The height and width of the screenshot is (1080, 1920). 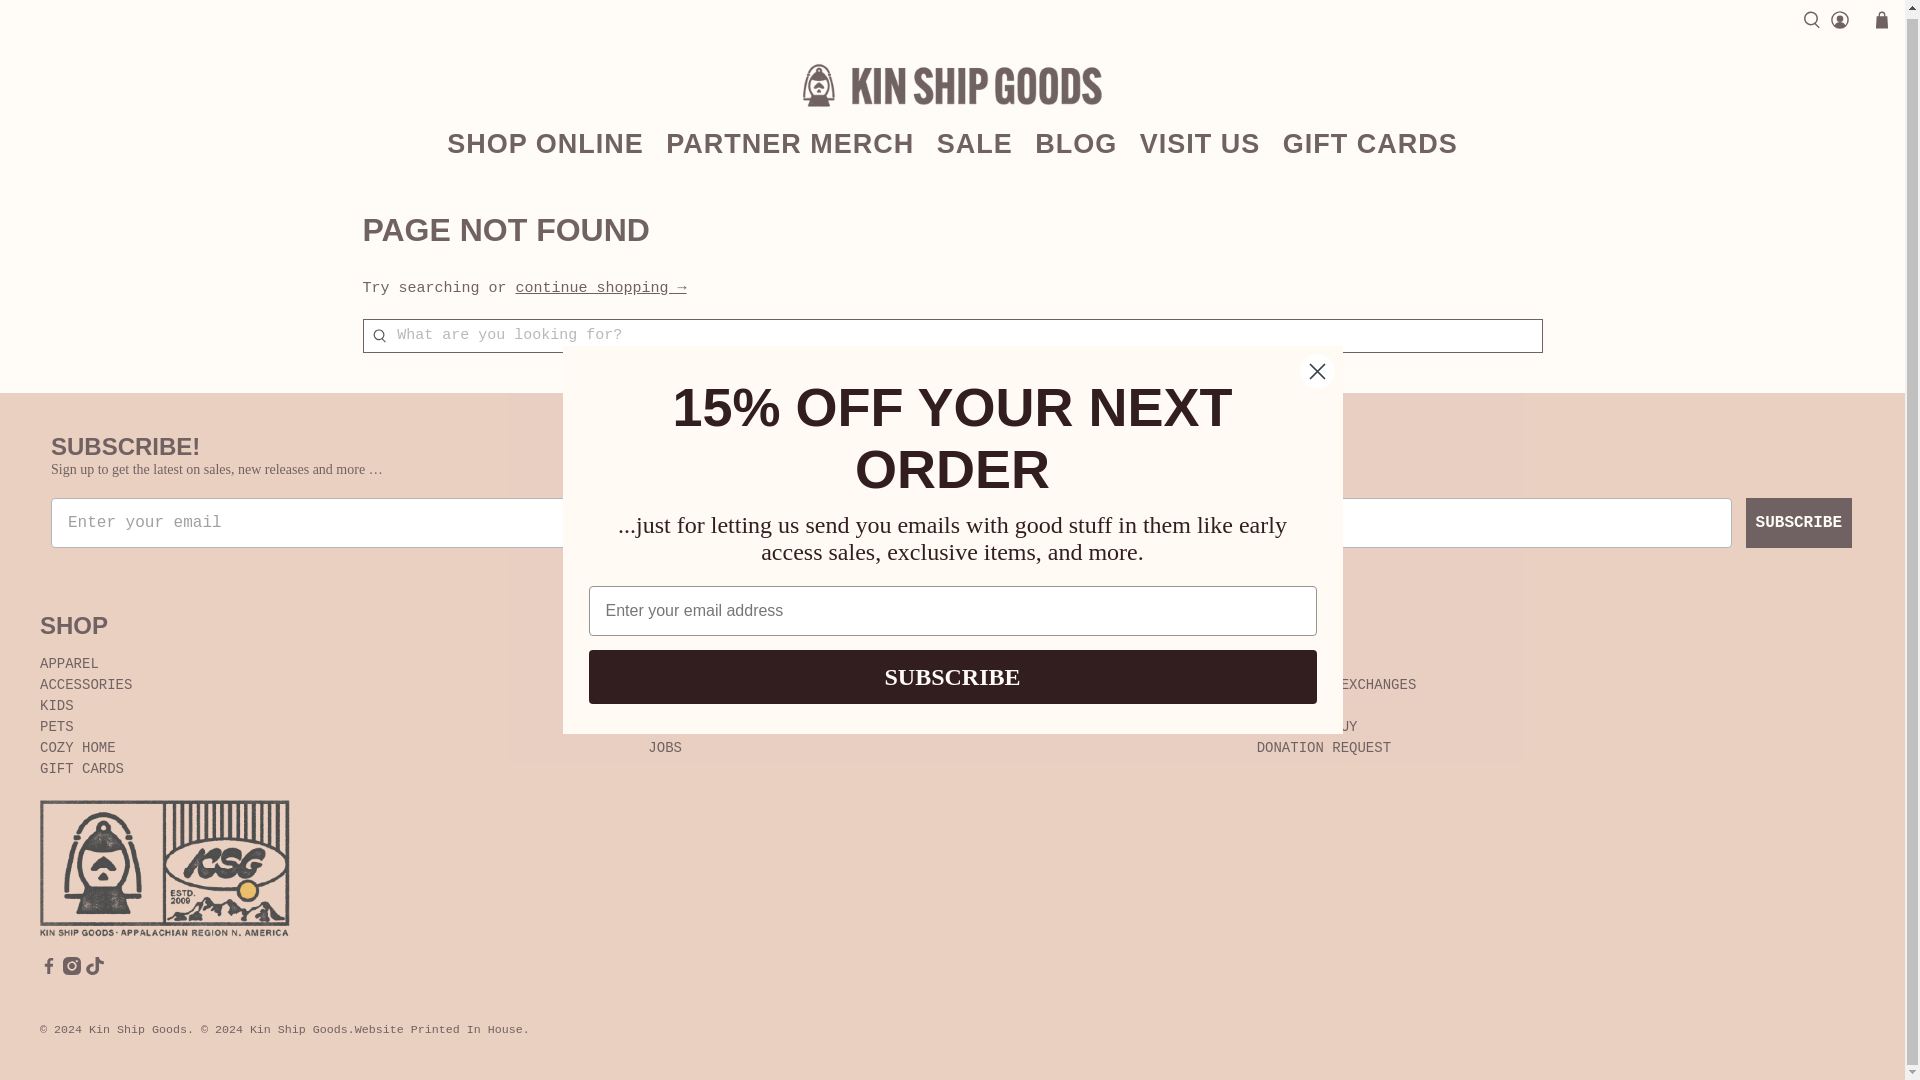 I want to click on GIFT CARDS, so click(x=1370, y=143).